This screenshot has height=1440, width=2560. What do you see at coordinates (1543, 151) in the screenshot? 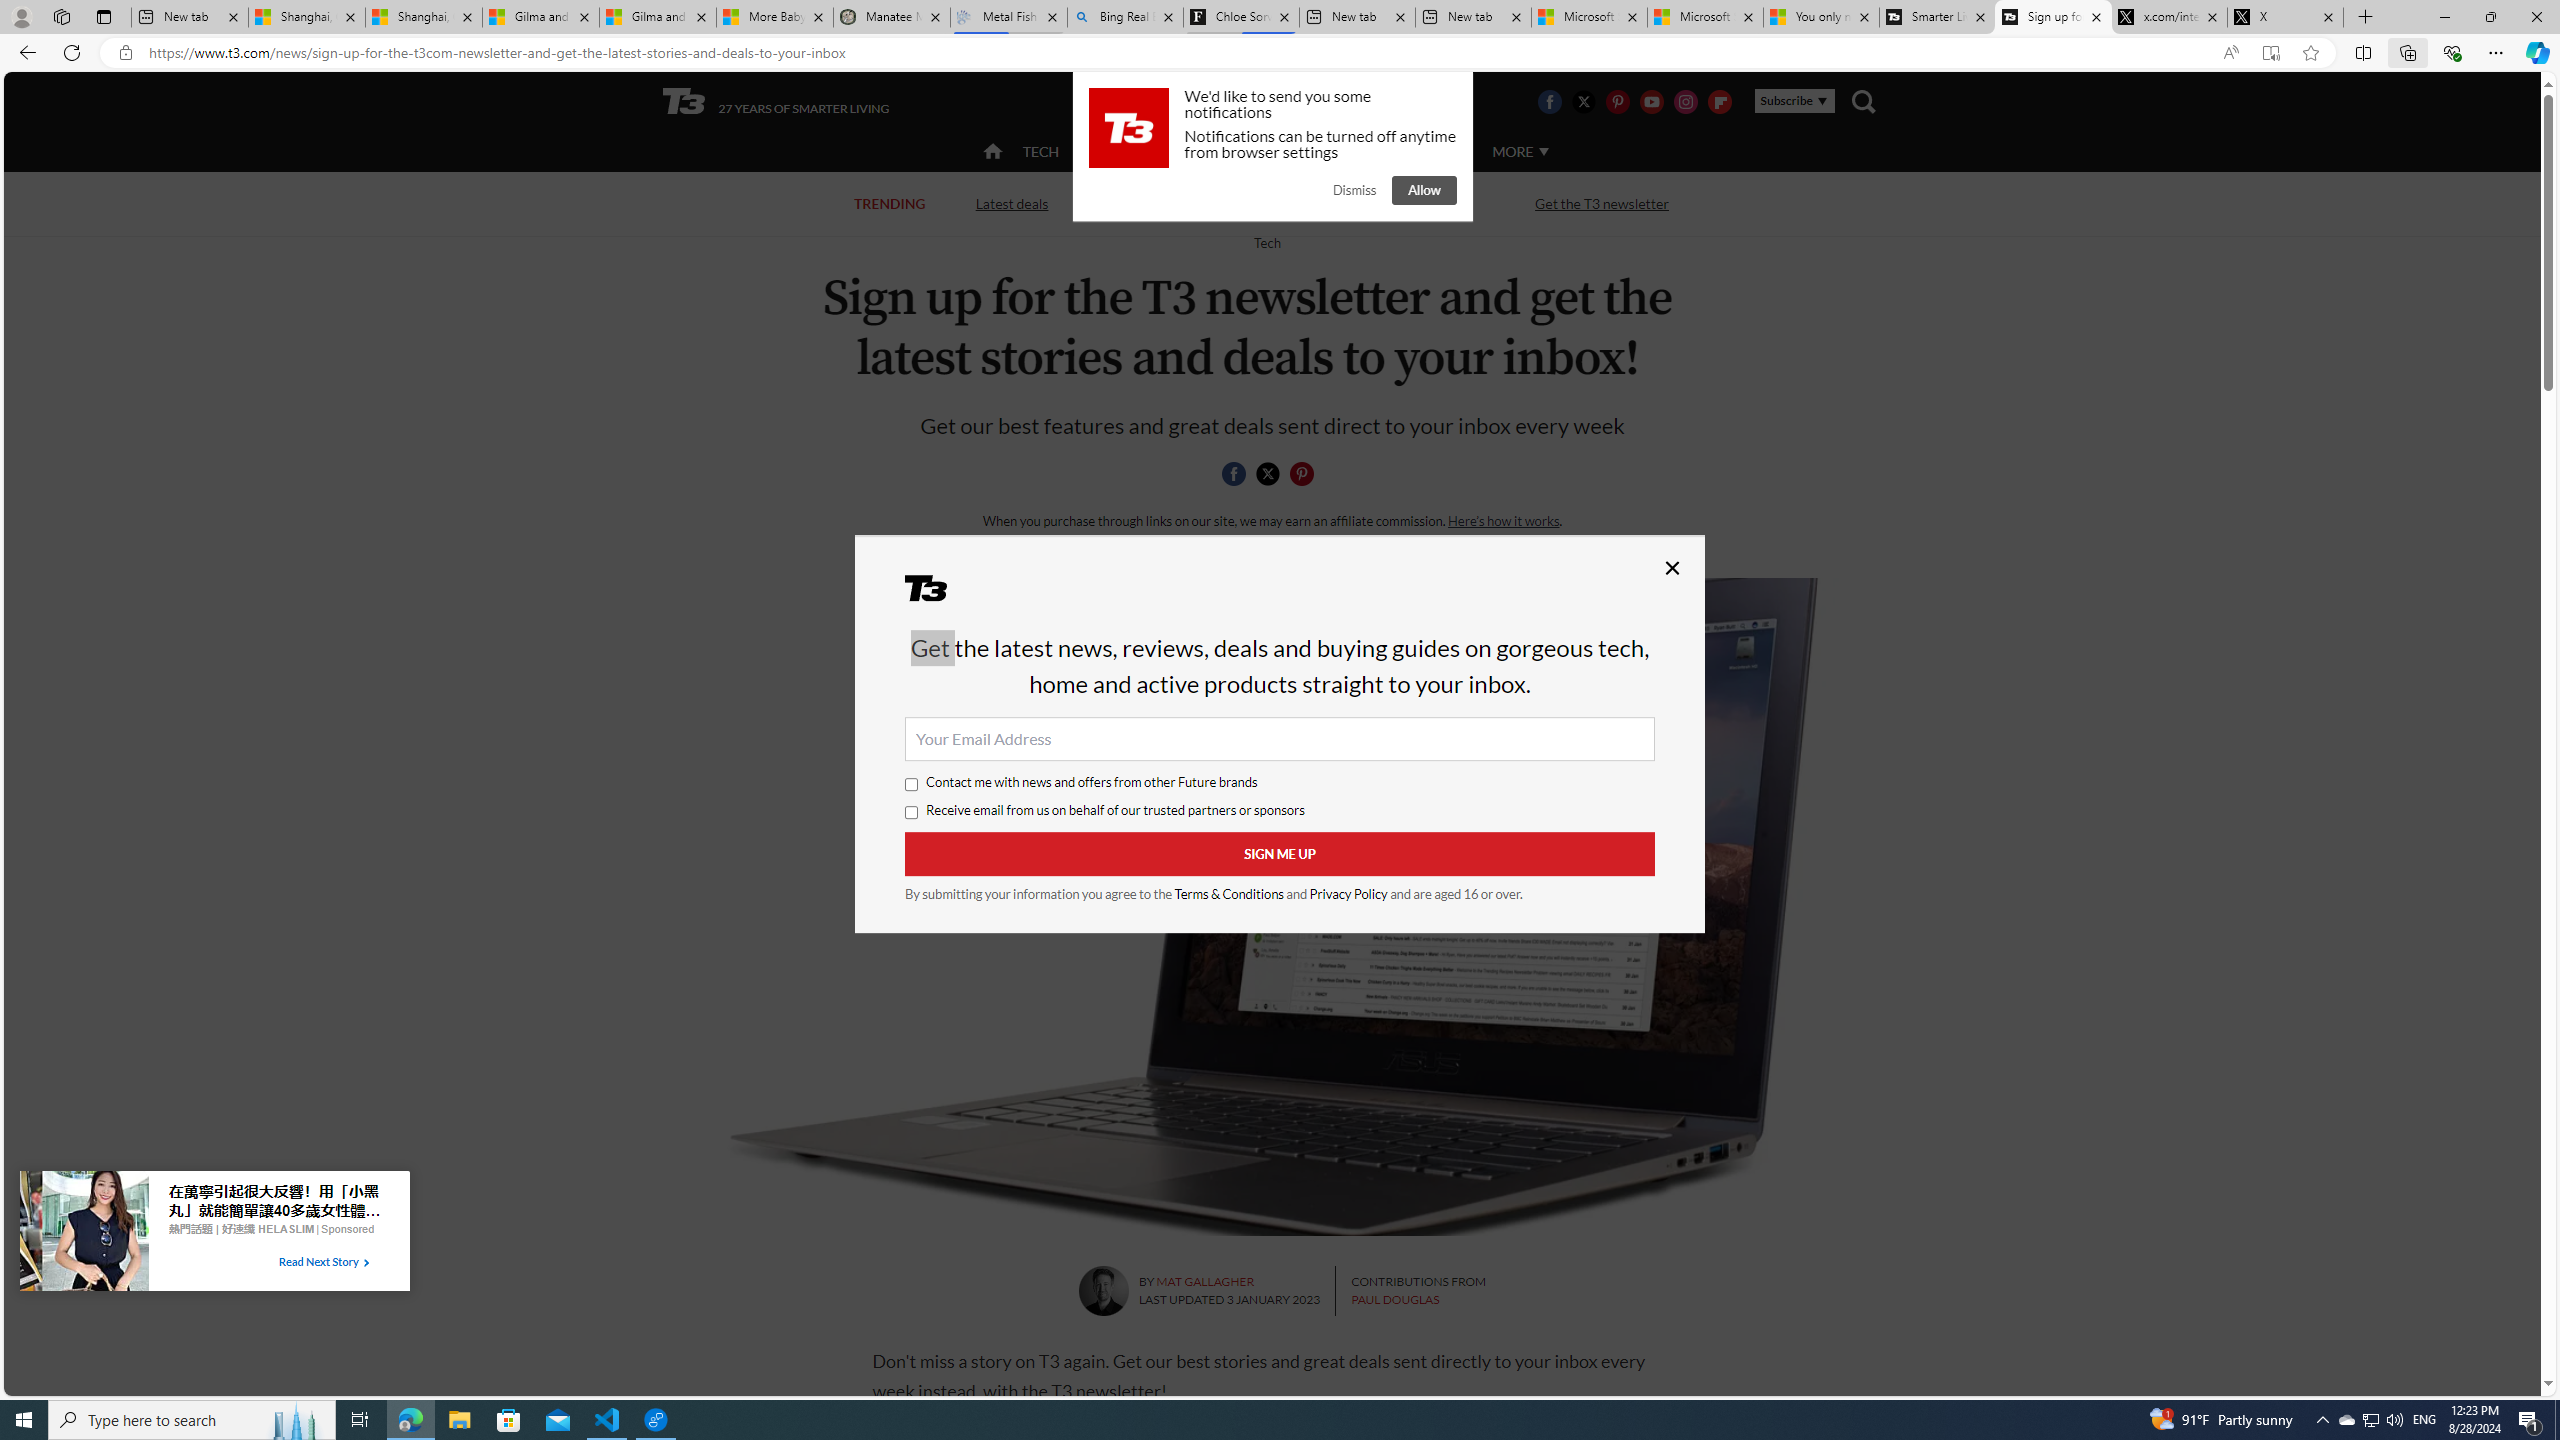
I see `Class: svg-arrow-down` at bounding box center [1543, 151].